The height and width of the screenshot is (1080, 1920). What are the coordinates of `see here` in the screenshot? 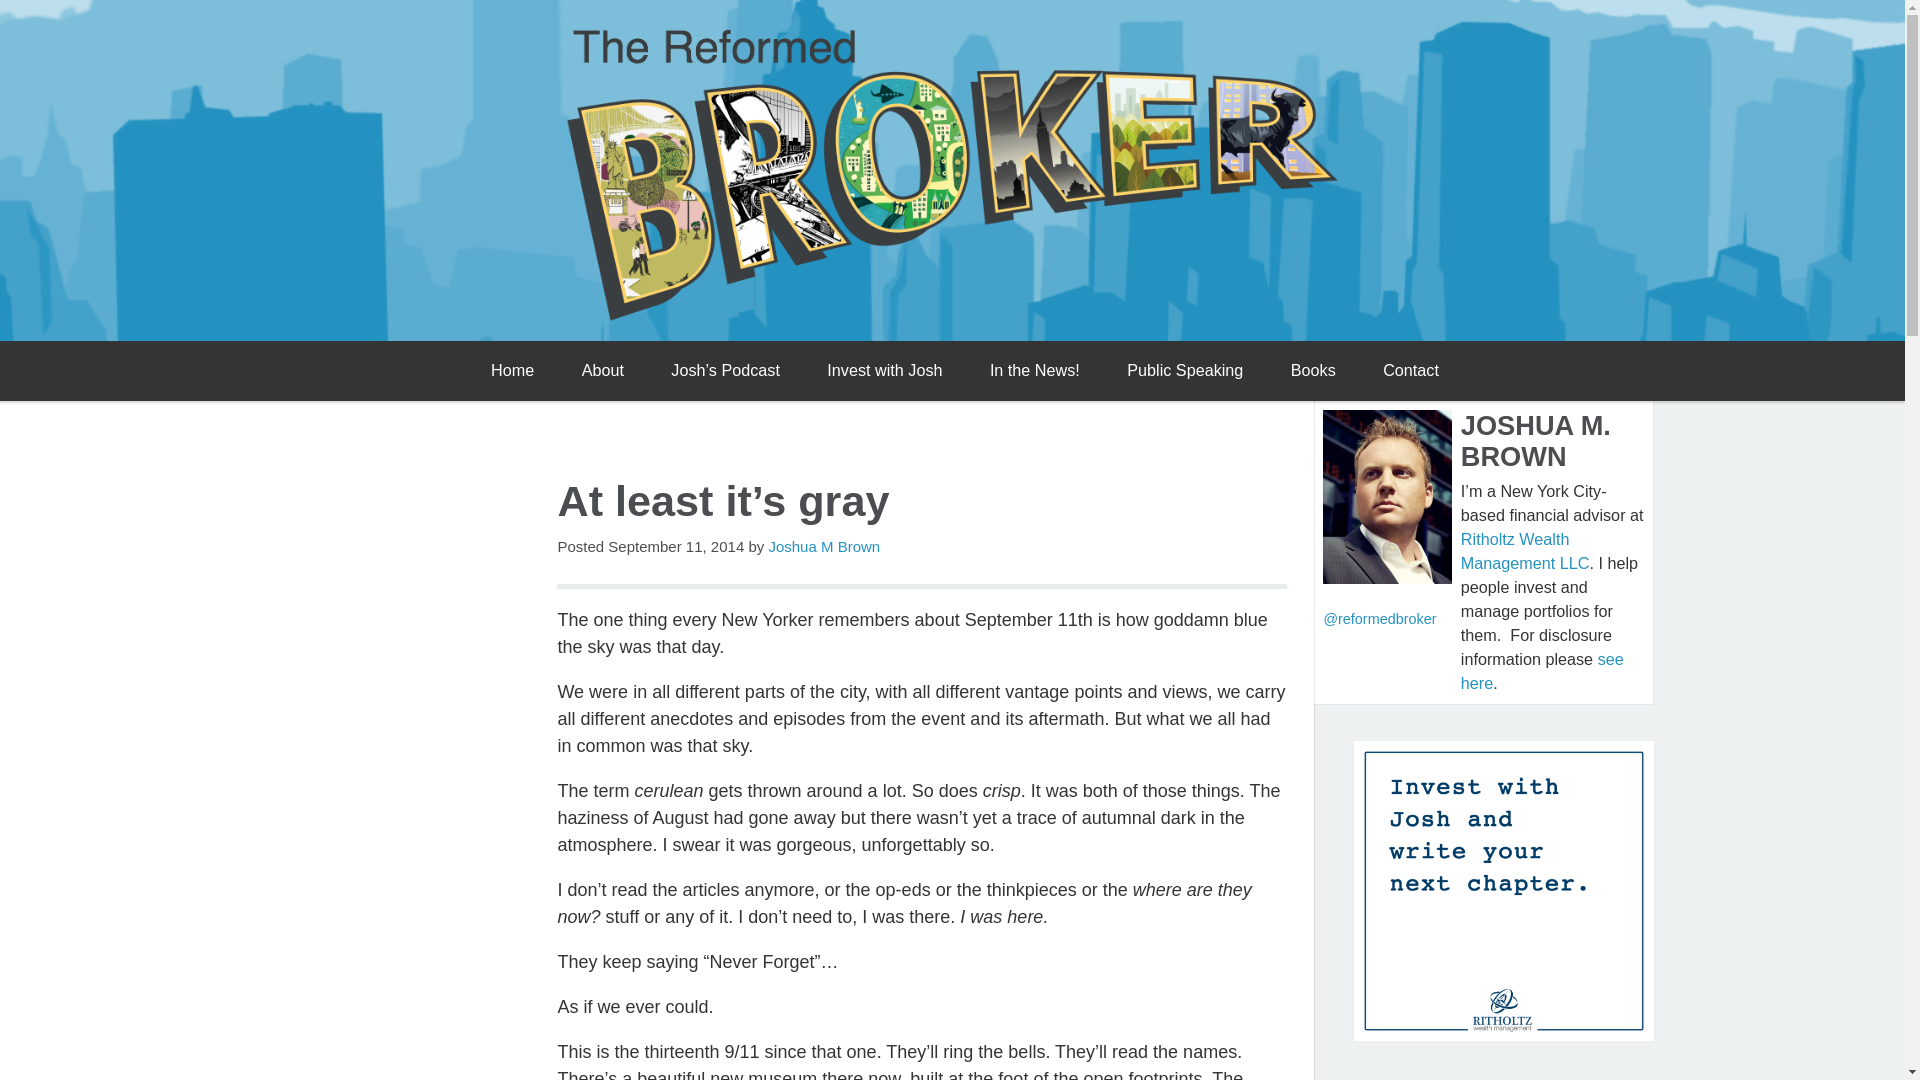 It's located at (1542, 671).